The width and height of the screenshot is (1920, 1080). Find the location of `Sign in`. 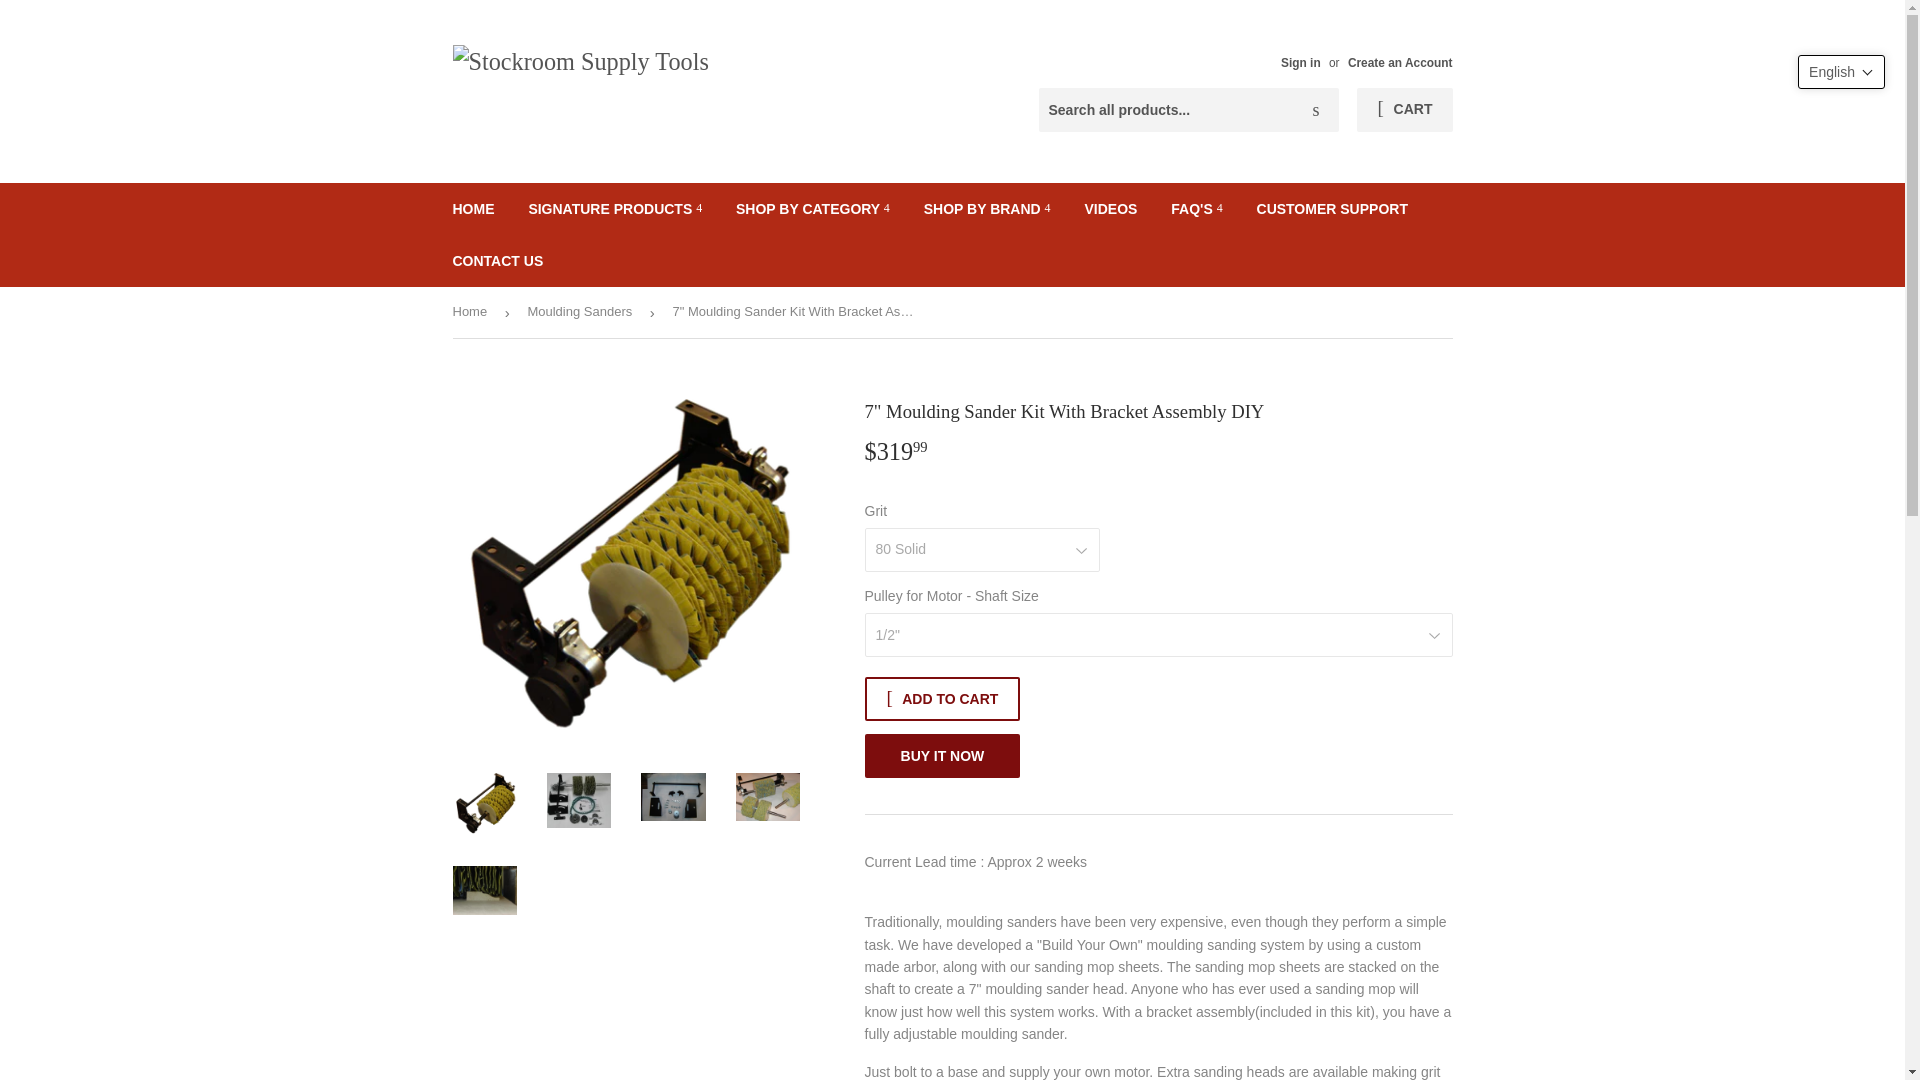

Sign in is located at coordinates (1300, 63).